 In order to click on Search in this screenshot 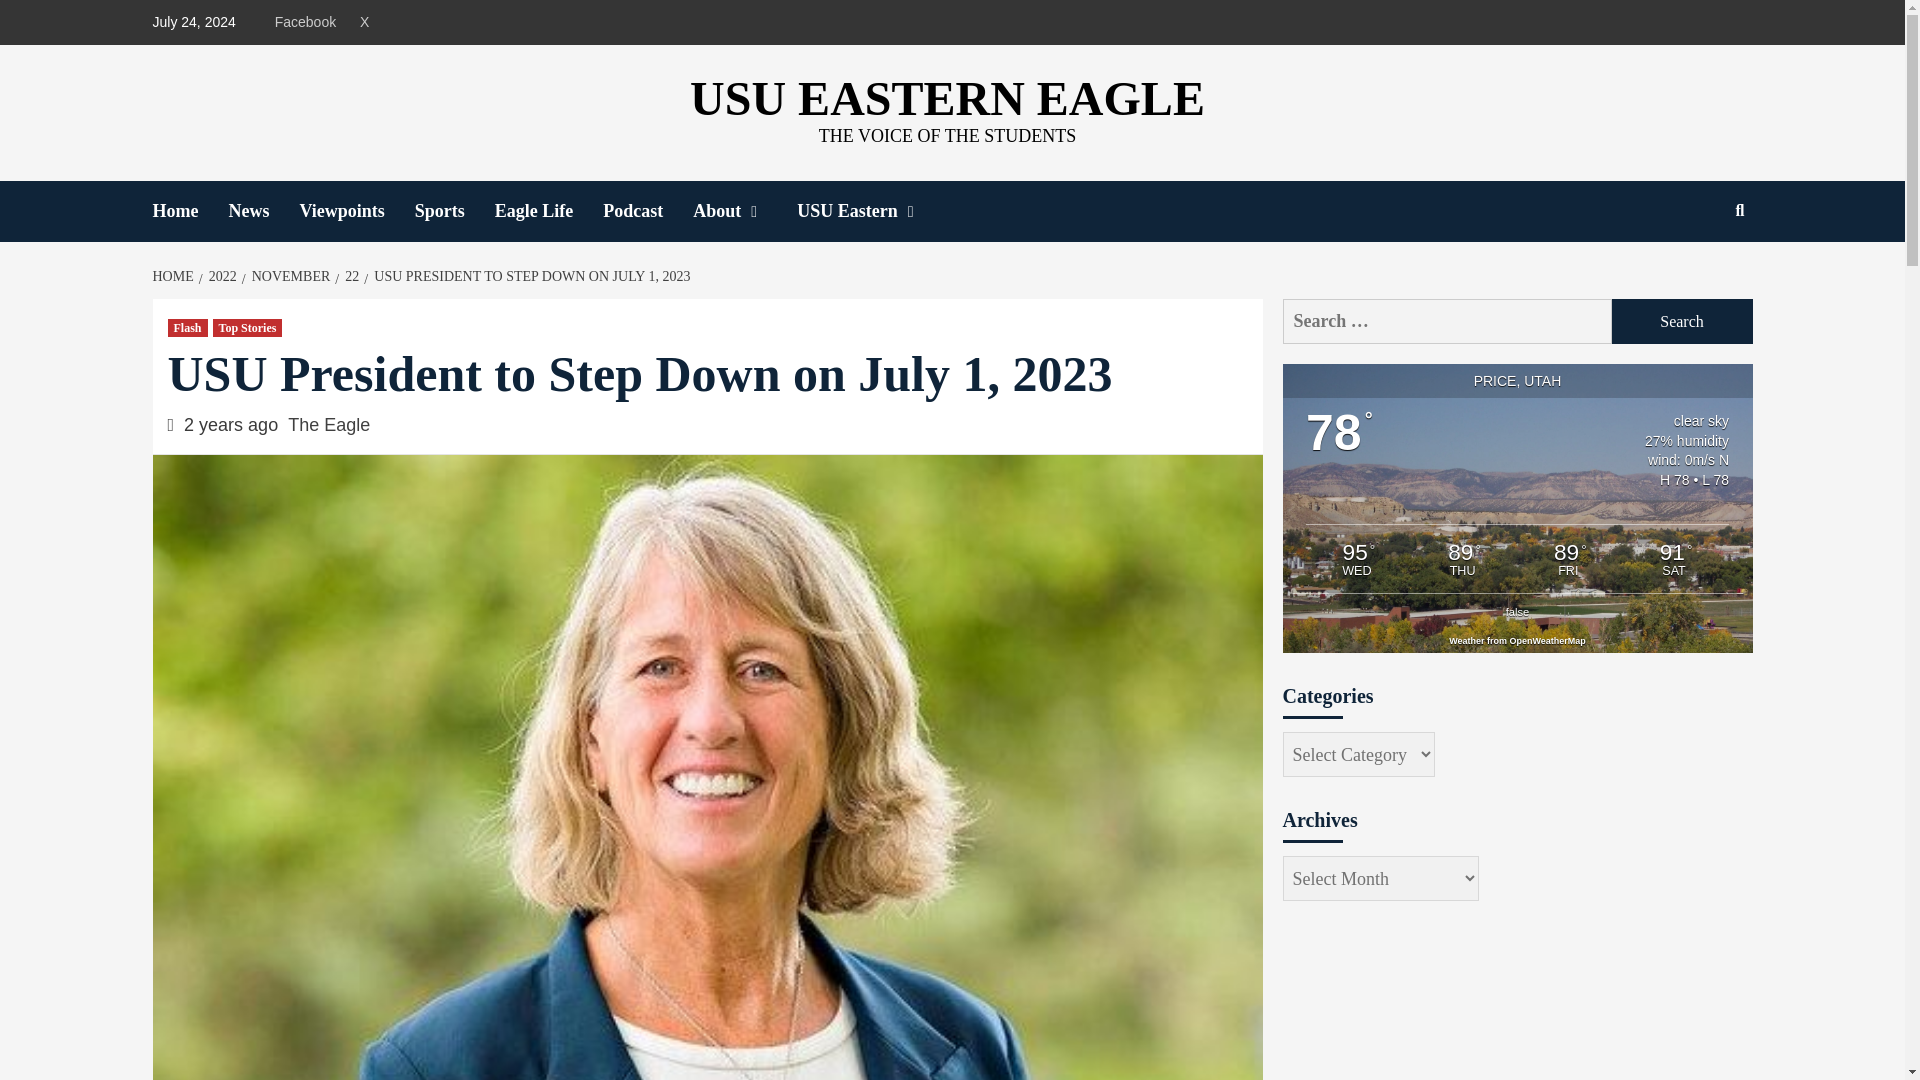, I will do `click(1682, 322)`.